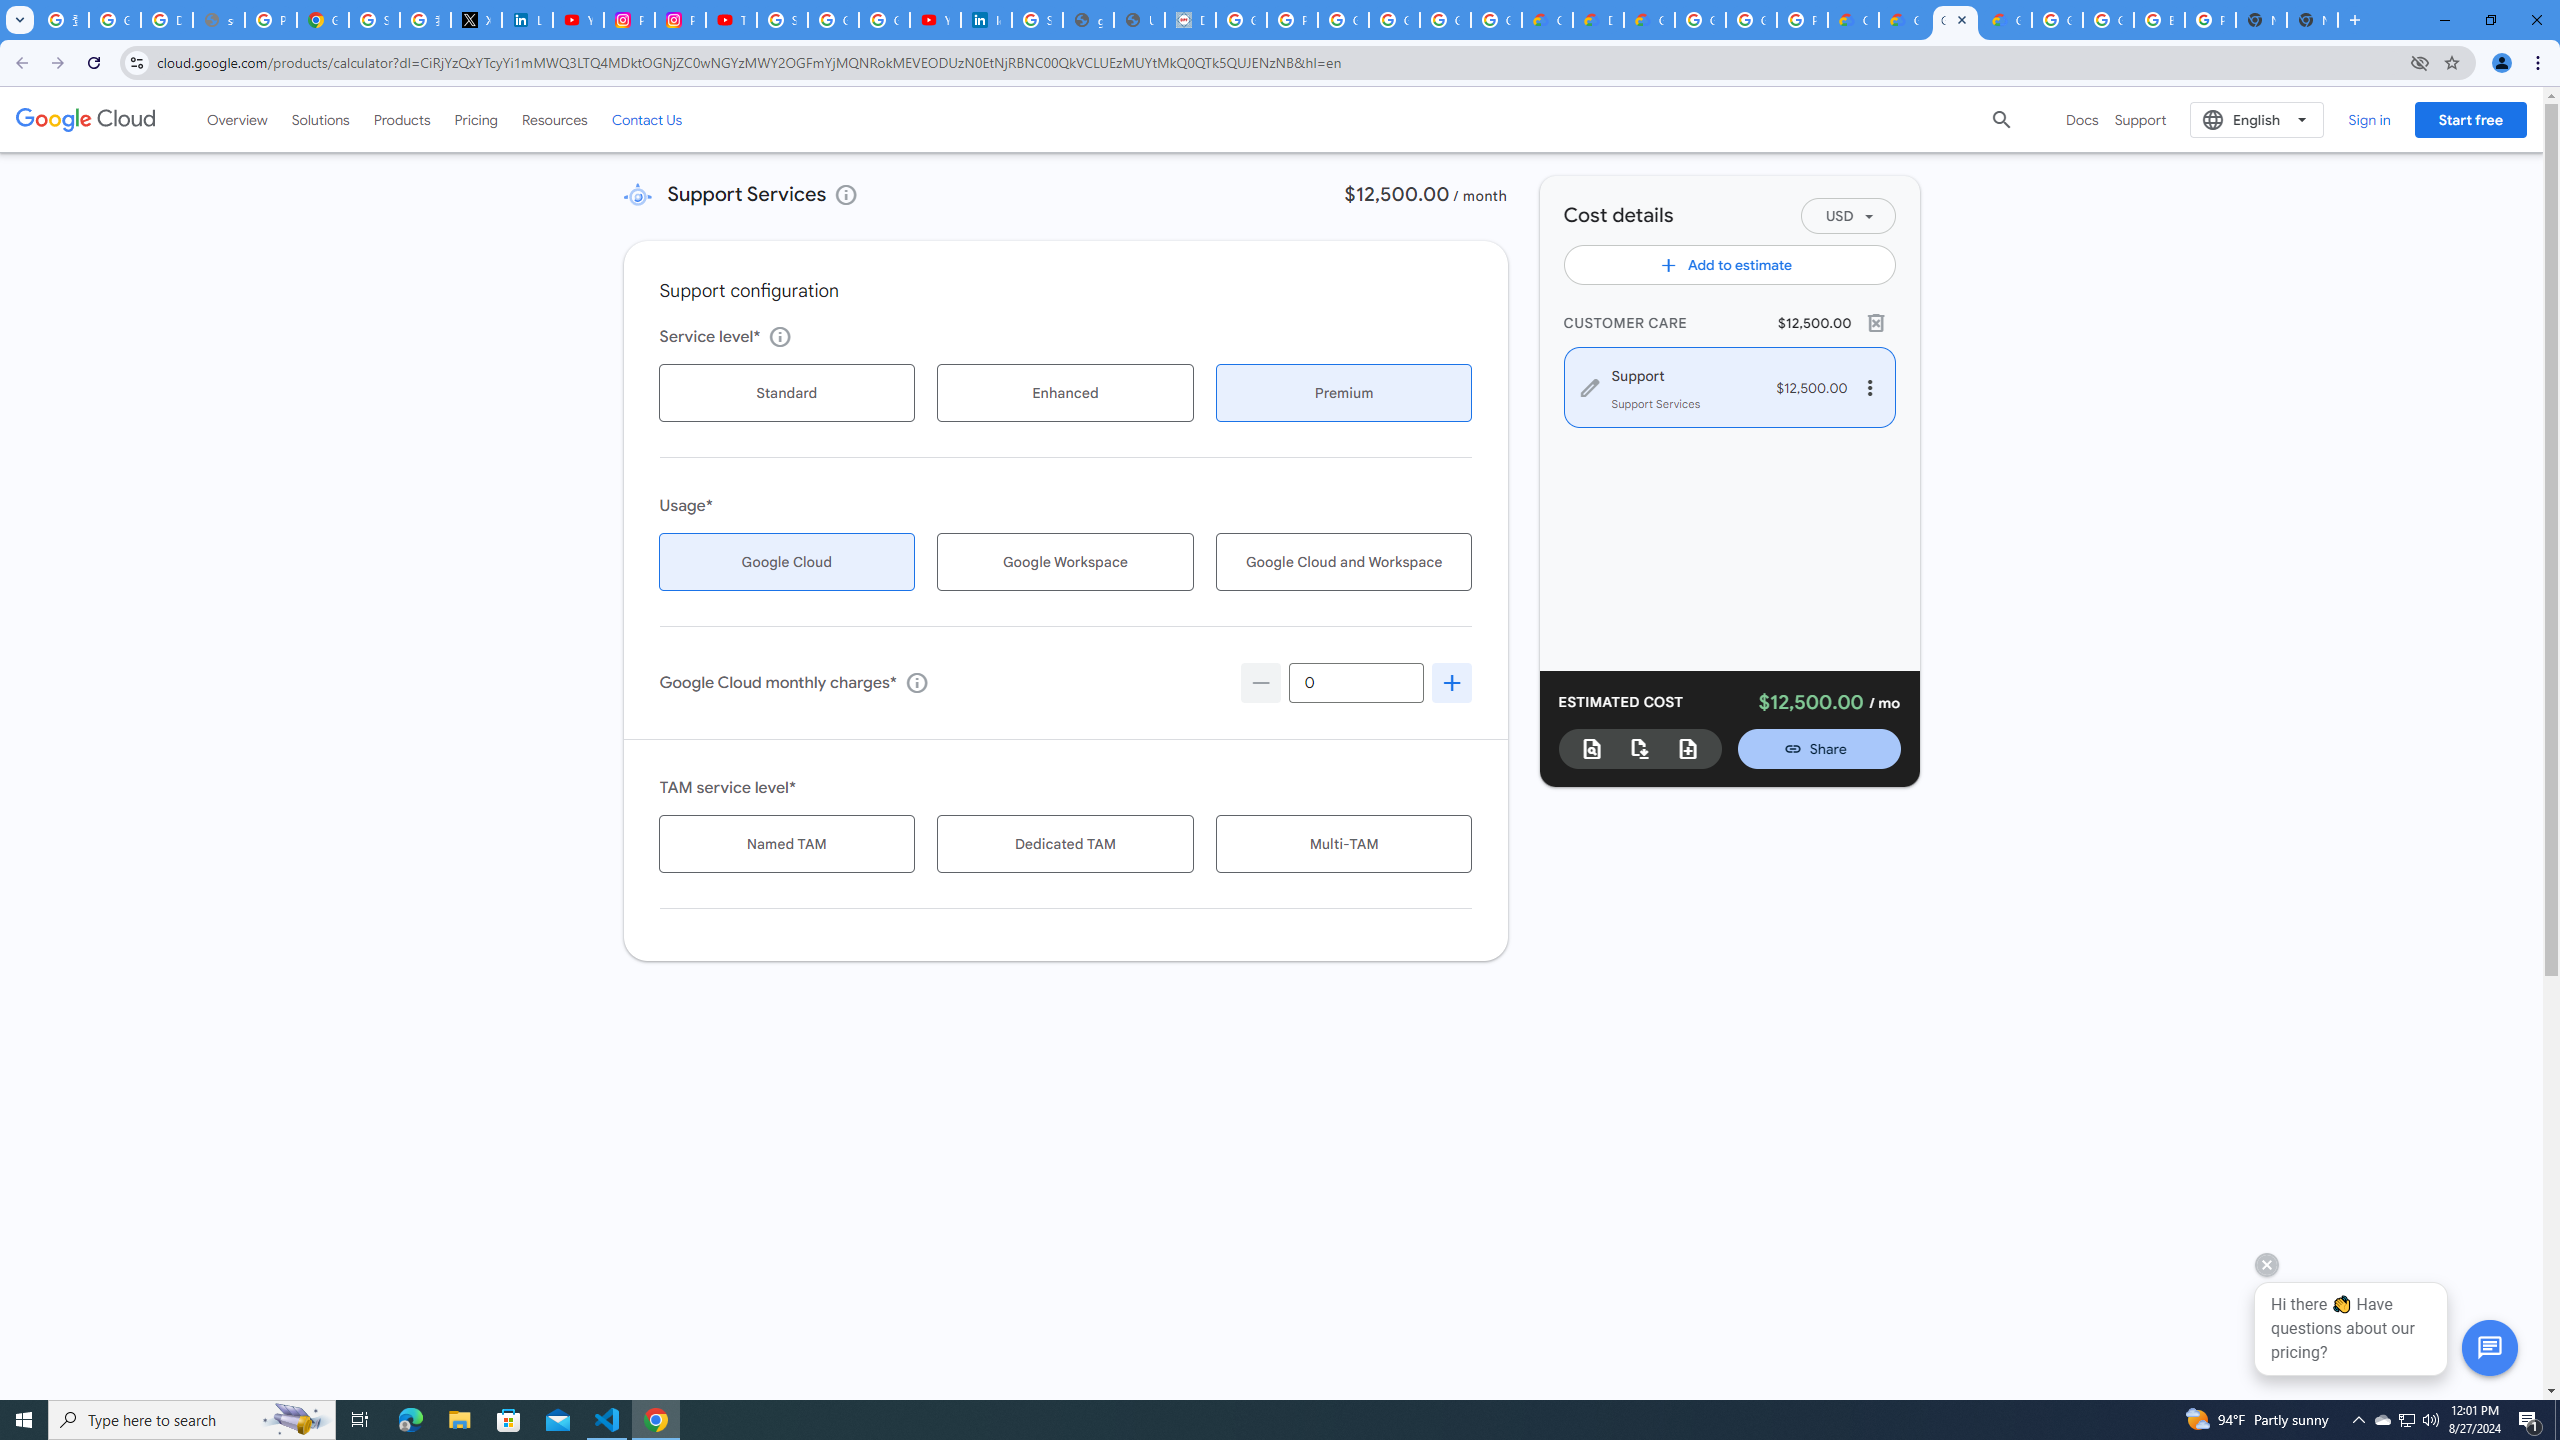 The height and width of the screenshot is (1440, 2560). Describe the element at coordinates (1088, 20) in the screenshot. I see `google_privacy_policy_en.pdf` at that location.